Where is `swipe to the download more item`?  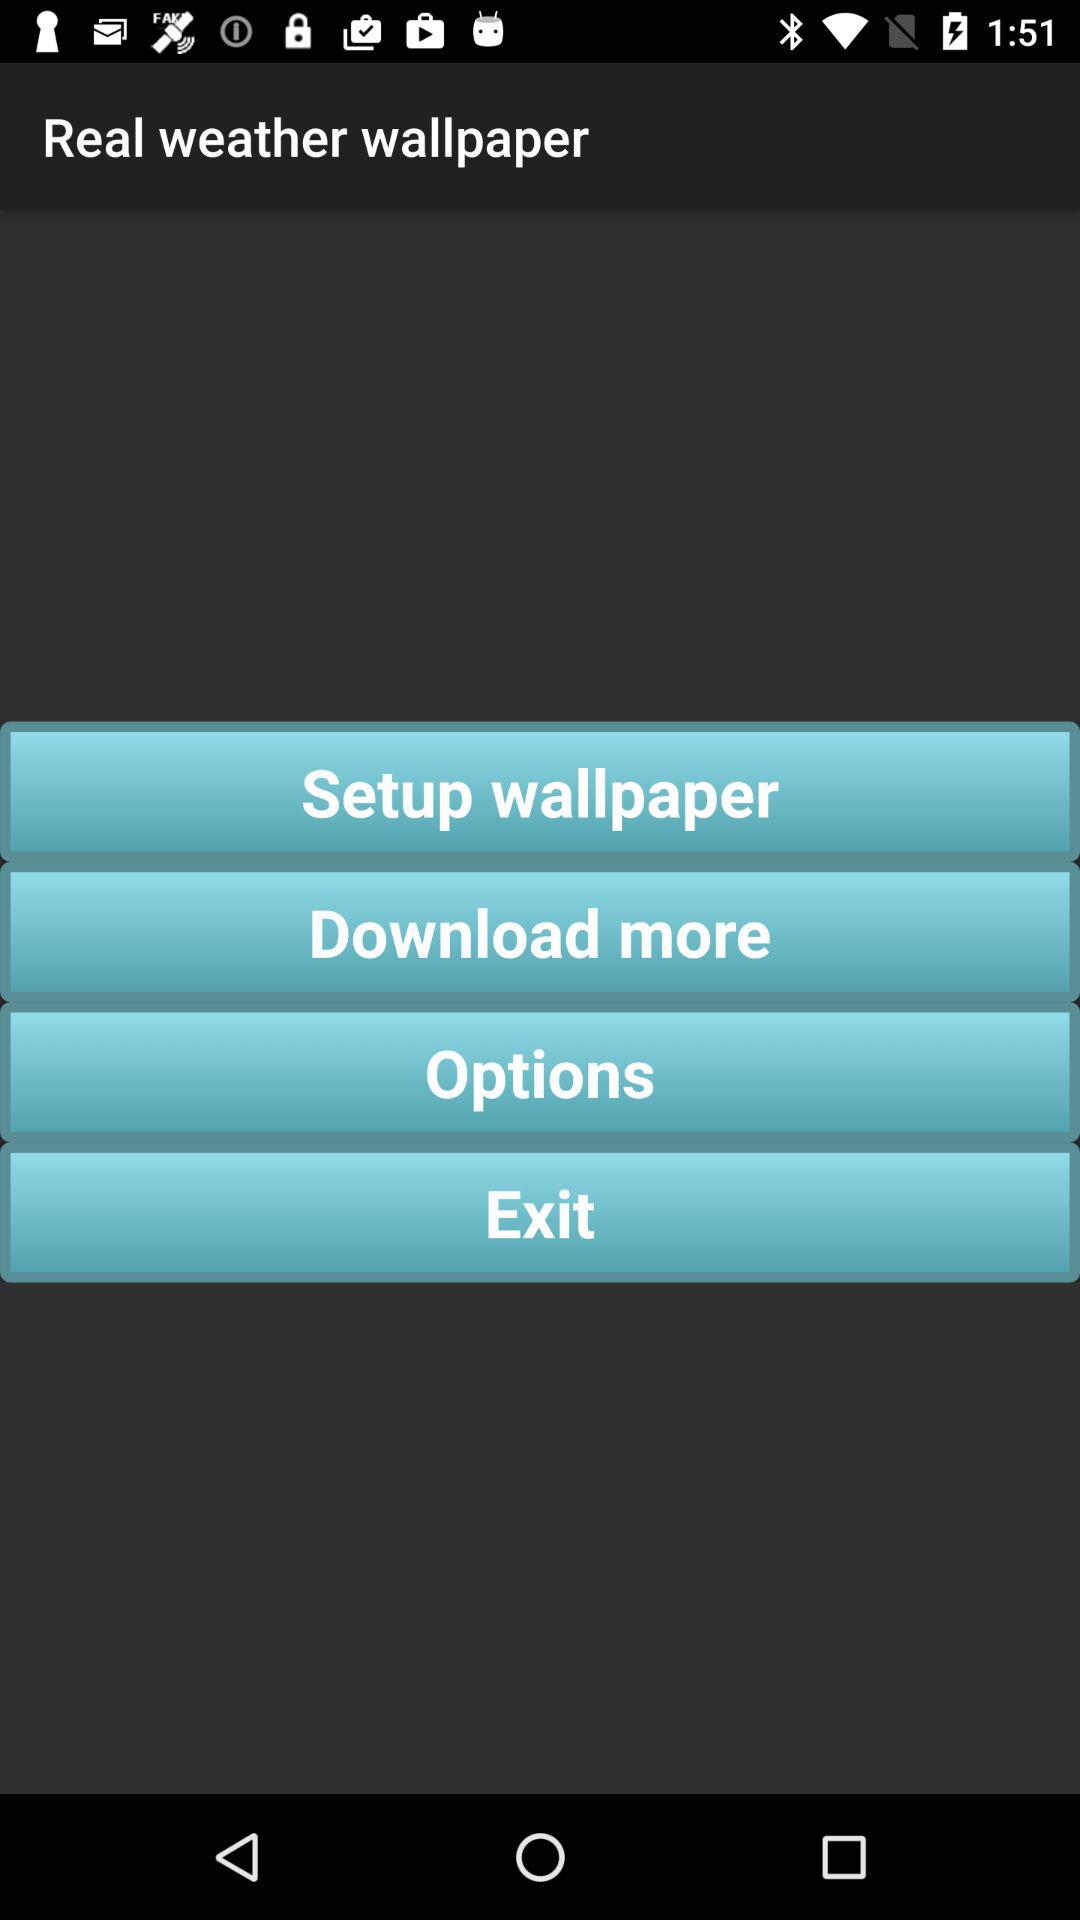
swipe to the download more item is located at coordinates (540, 932).